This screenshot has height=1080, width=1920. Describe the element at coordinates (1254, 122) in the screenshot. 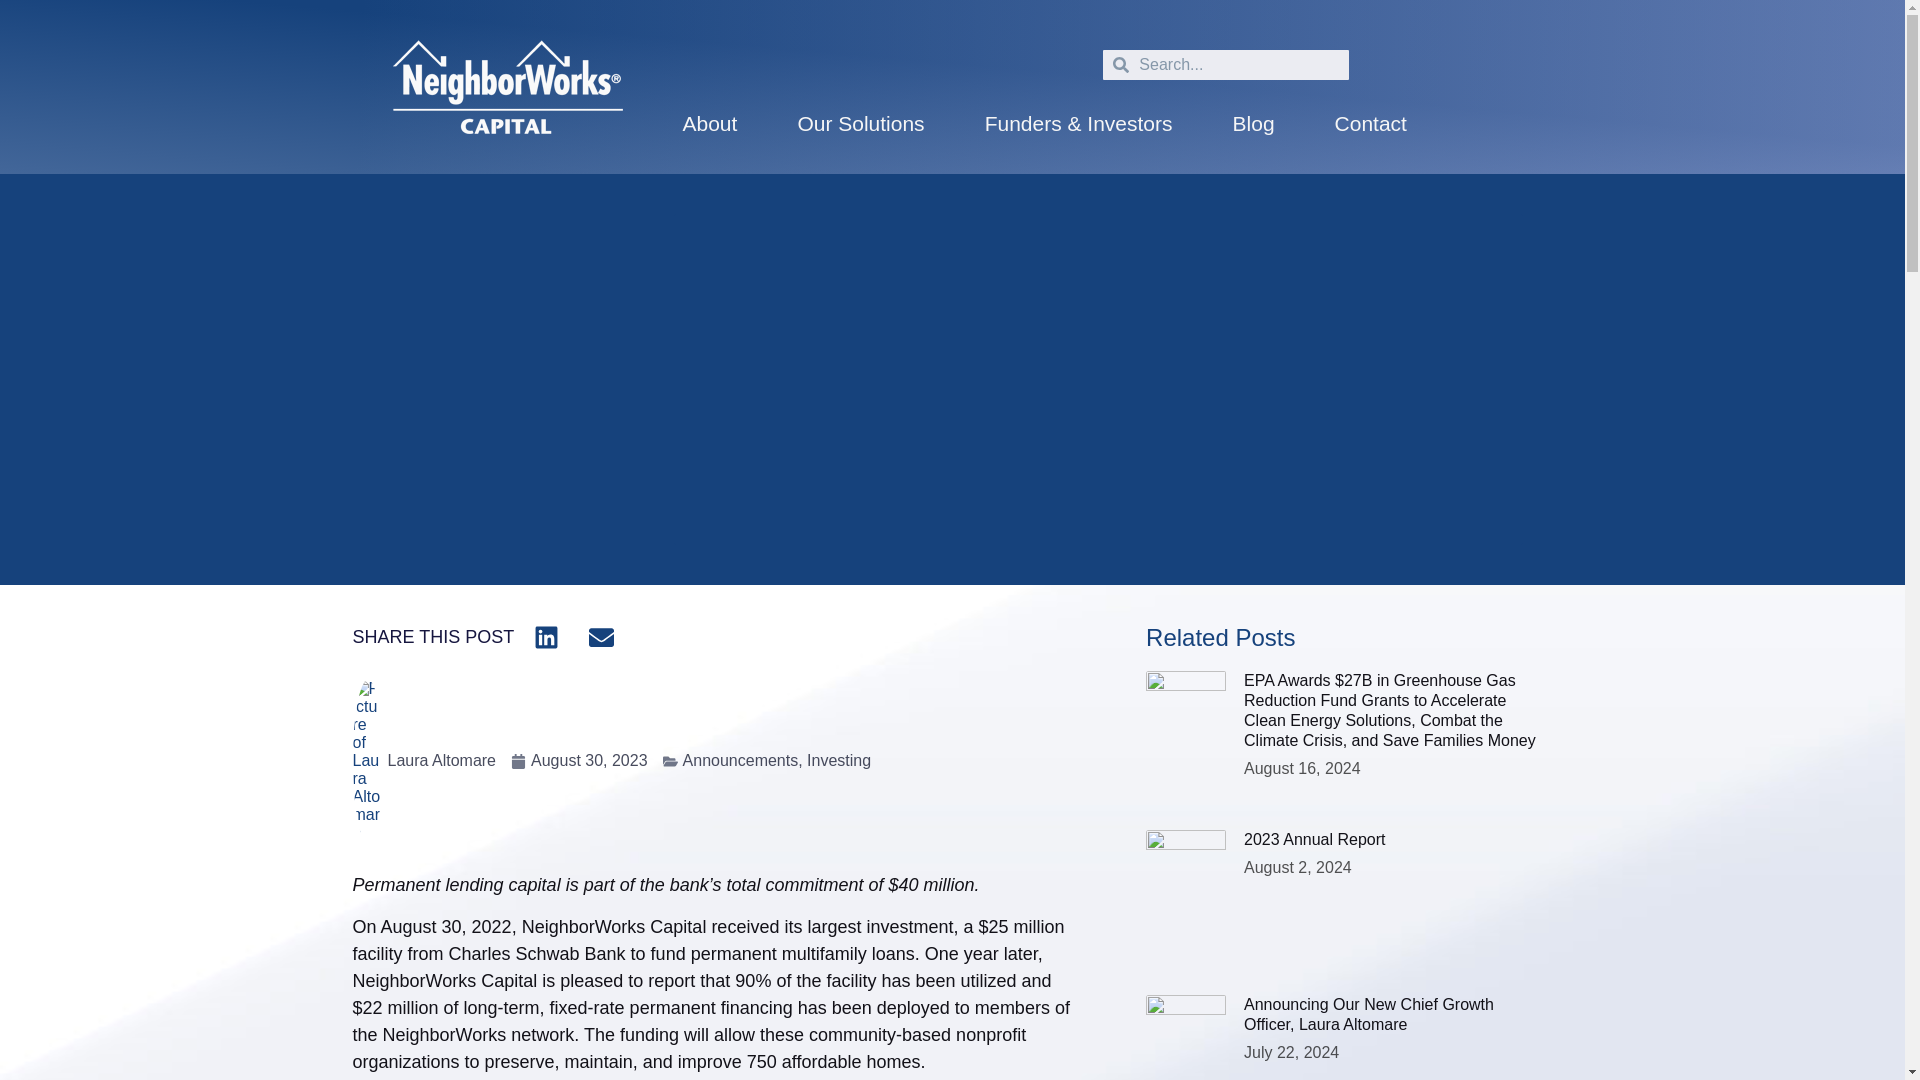

I see `Blog` at that location.